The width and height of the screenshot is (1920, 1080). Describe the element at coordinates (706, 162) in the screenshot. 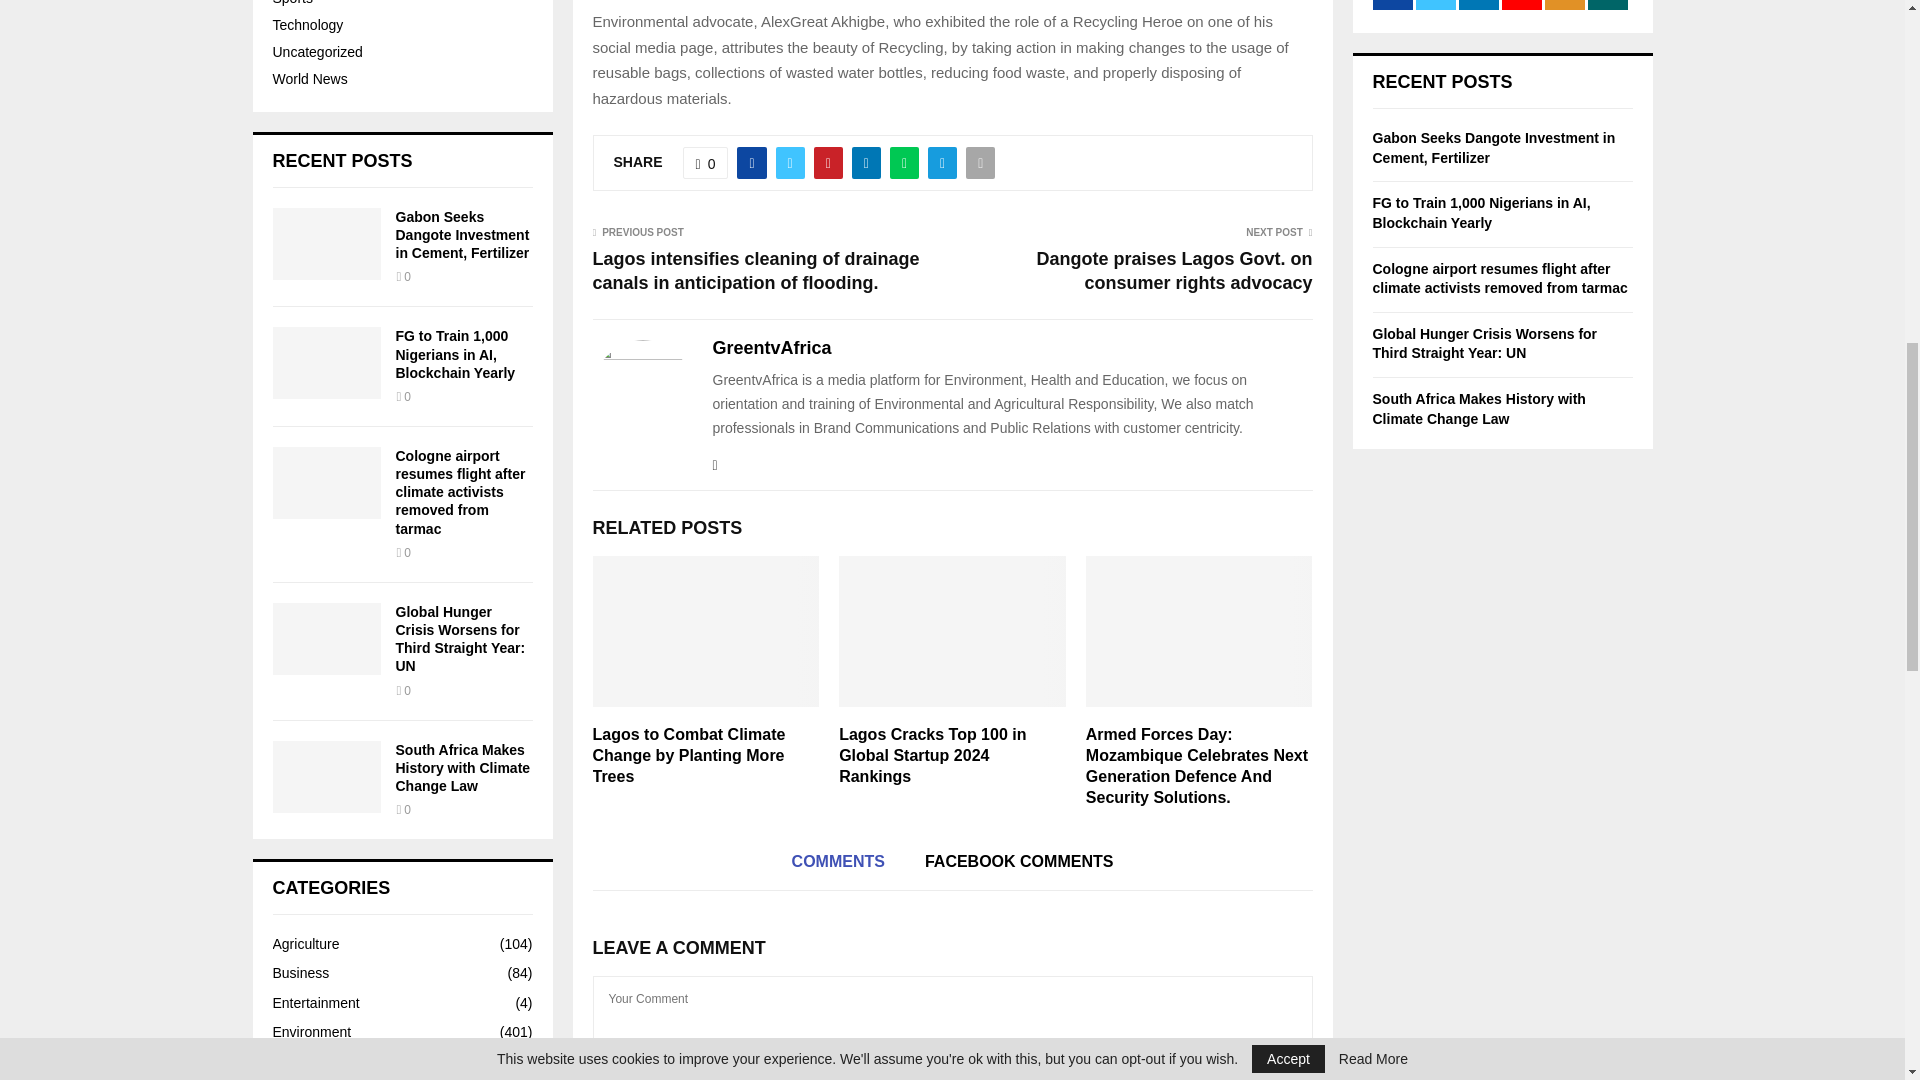

I see `Like` at that location.